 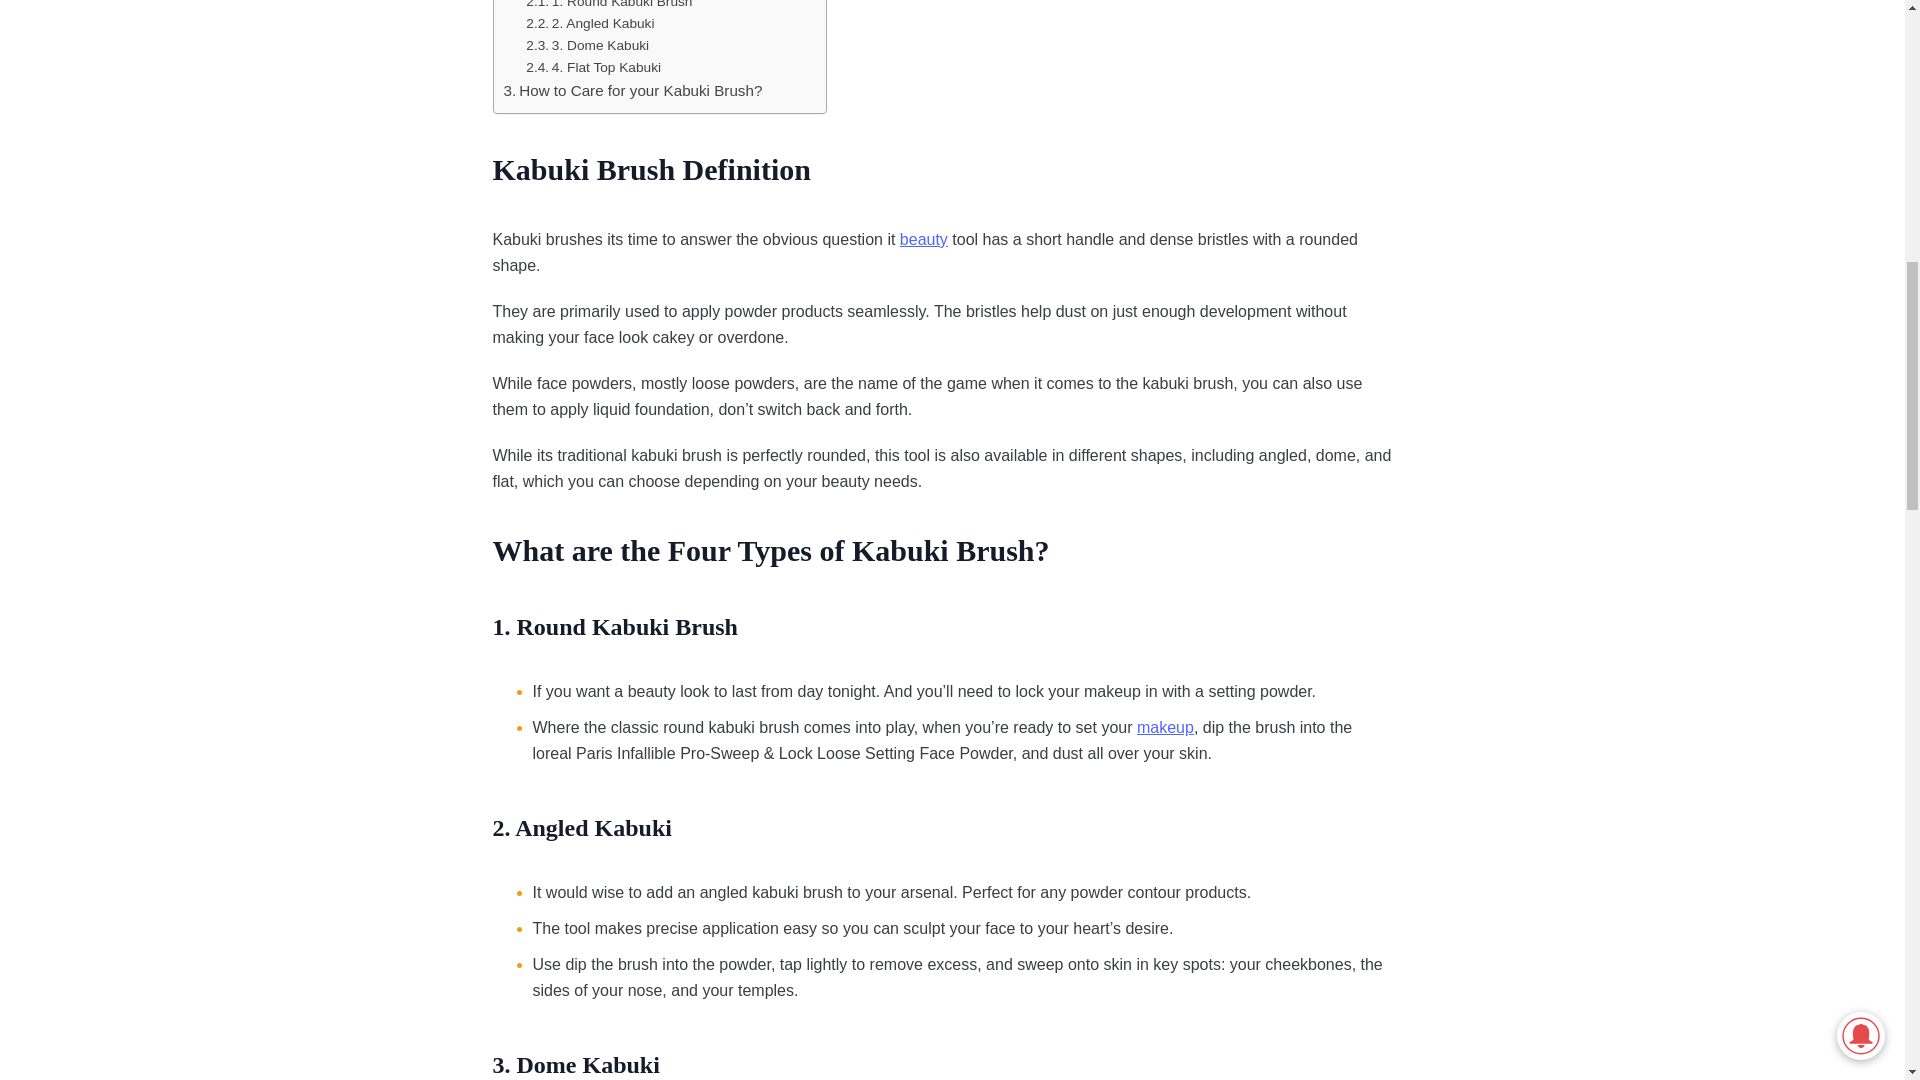 What do you see at coordinates (924, 239) in the screenshot?
I see `beauty` at bounding box center [924, 239].